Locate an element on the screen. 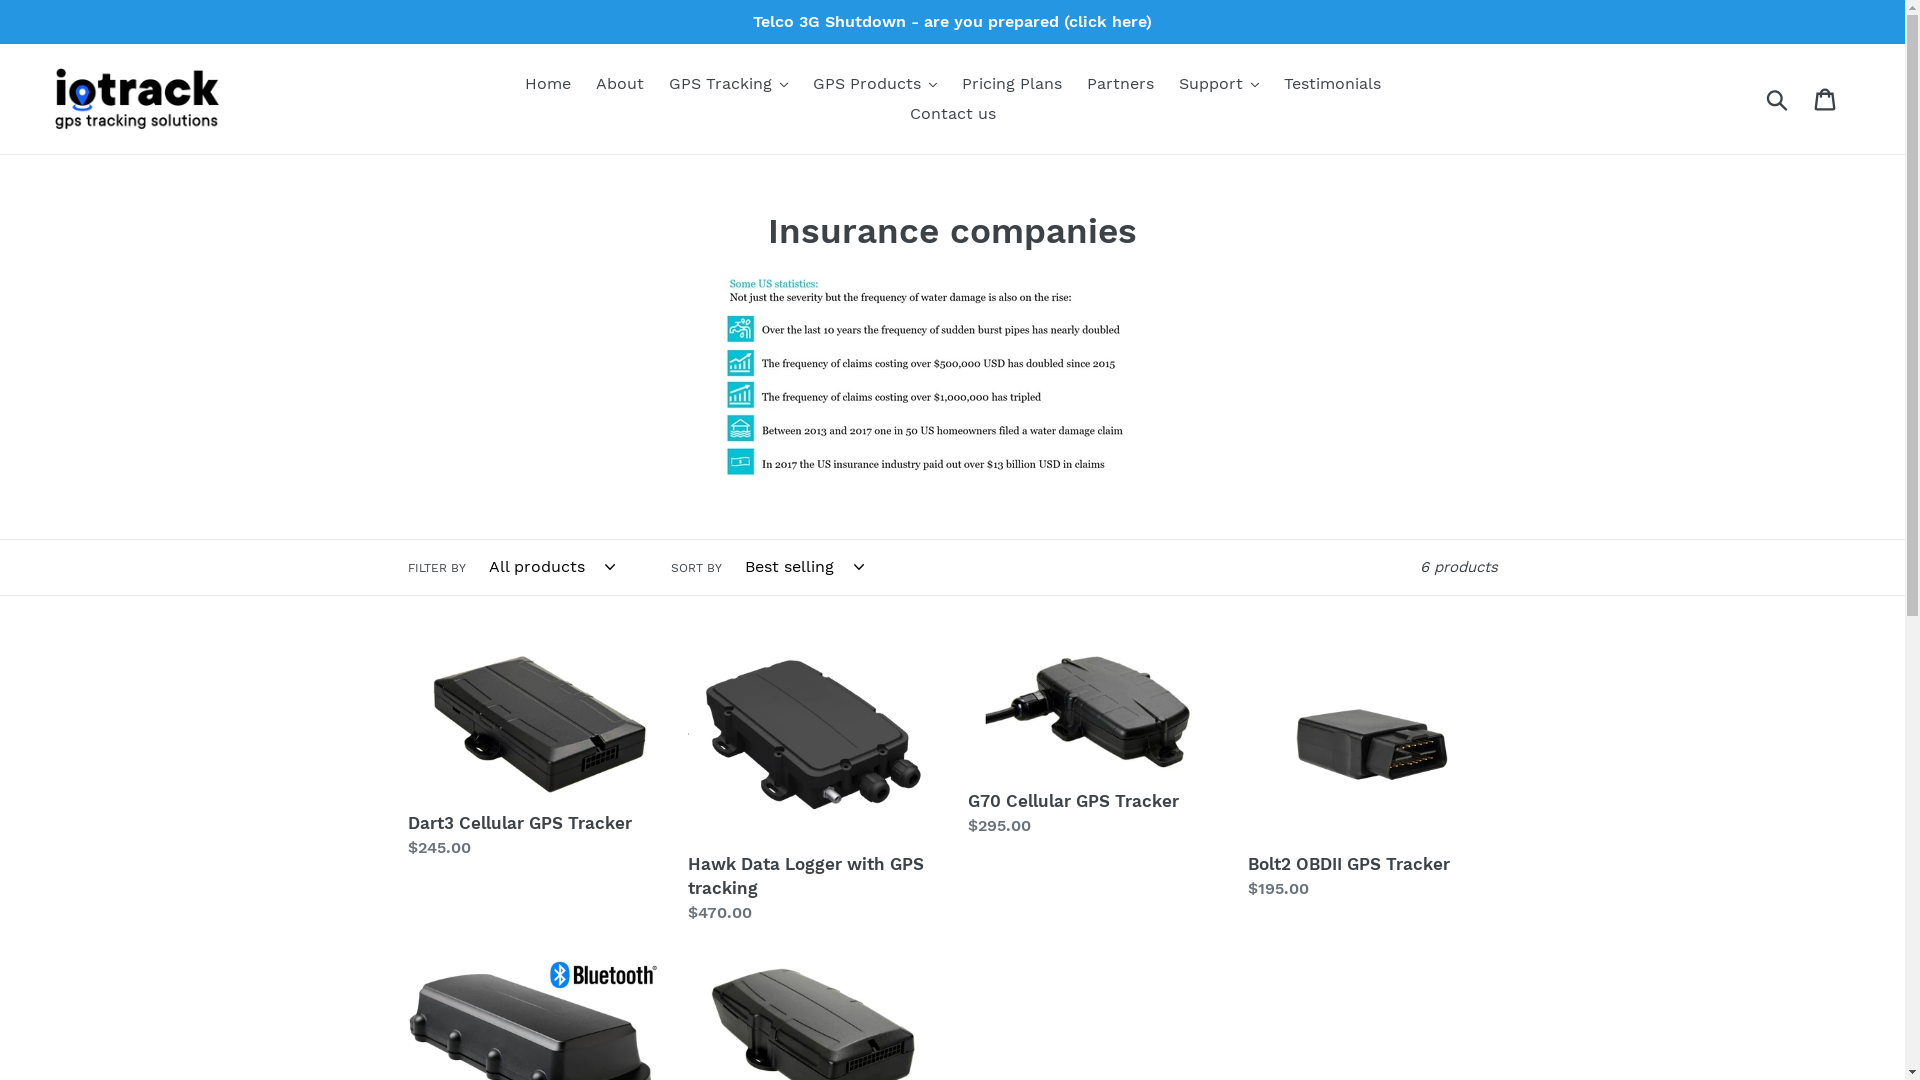 Image resolution: width=1920 pixels, height=1080 pixels. Telco 3G Shutdown - are you prepared (click here) is located at coordinates (952, 22).